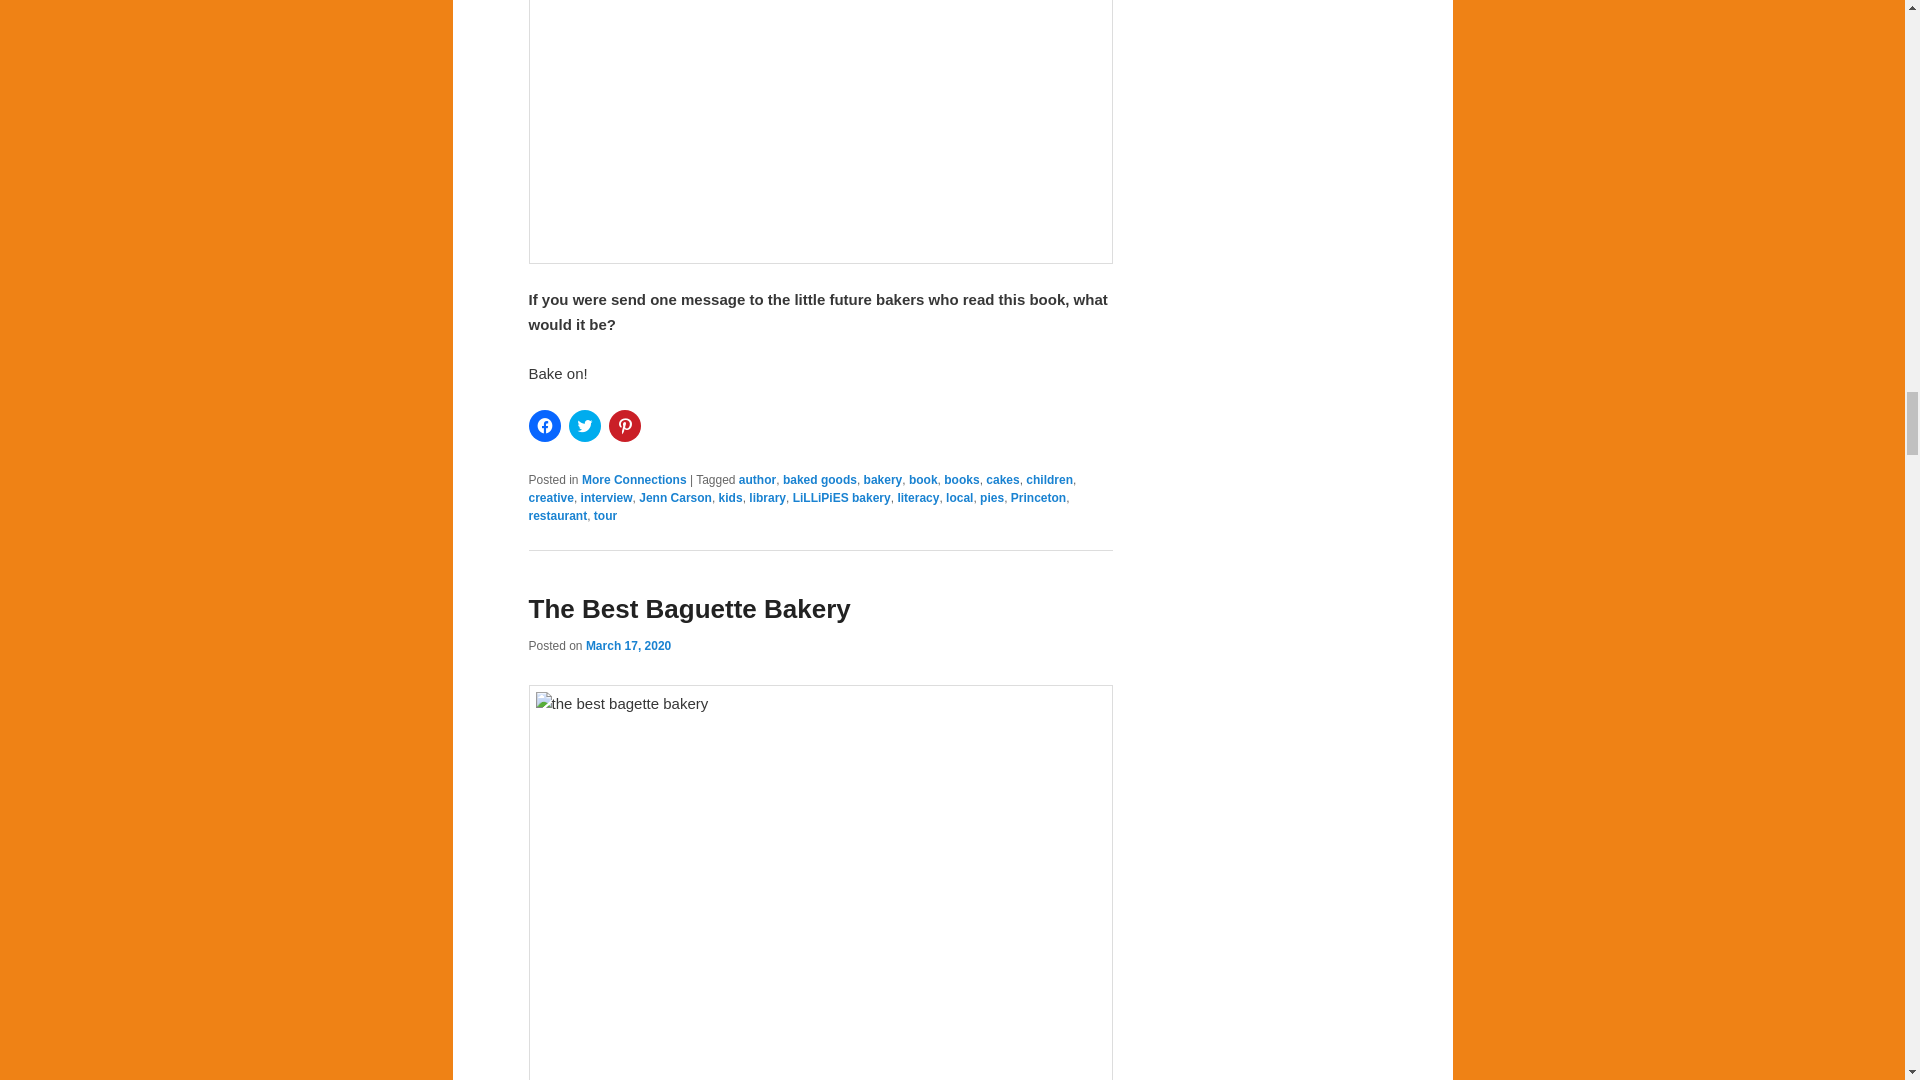 The image size is (1920, 1080). Describe the element at coordinates (544, 426) in the screenshot. I see `Click to share on Facebook` at that location.